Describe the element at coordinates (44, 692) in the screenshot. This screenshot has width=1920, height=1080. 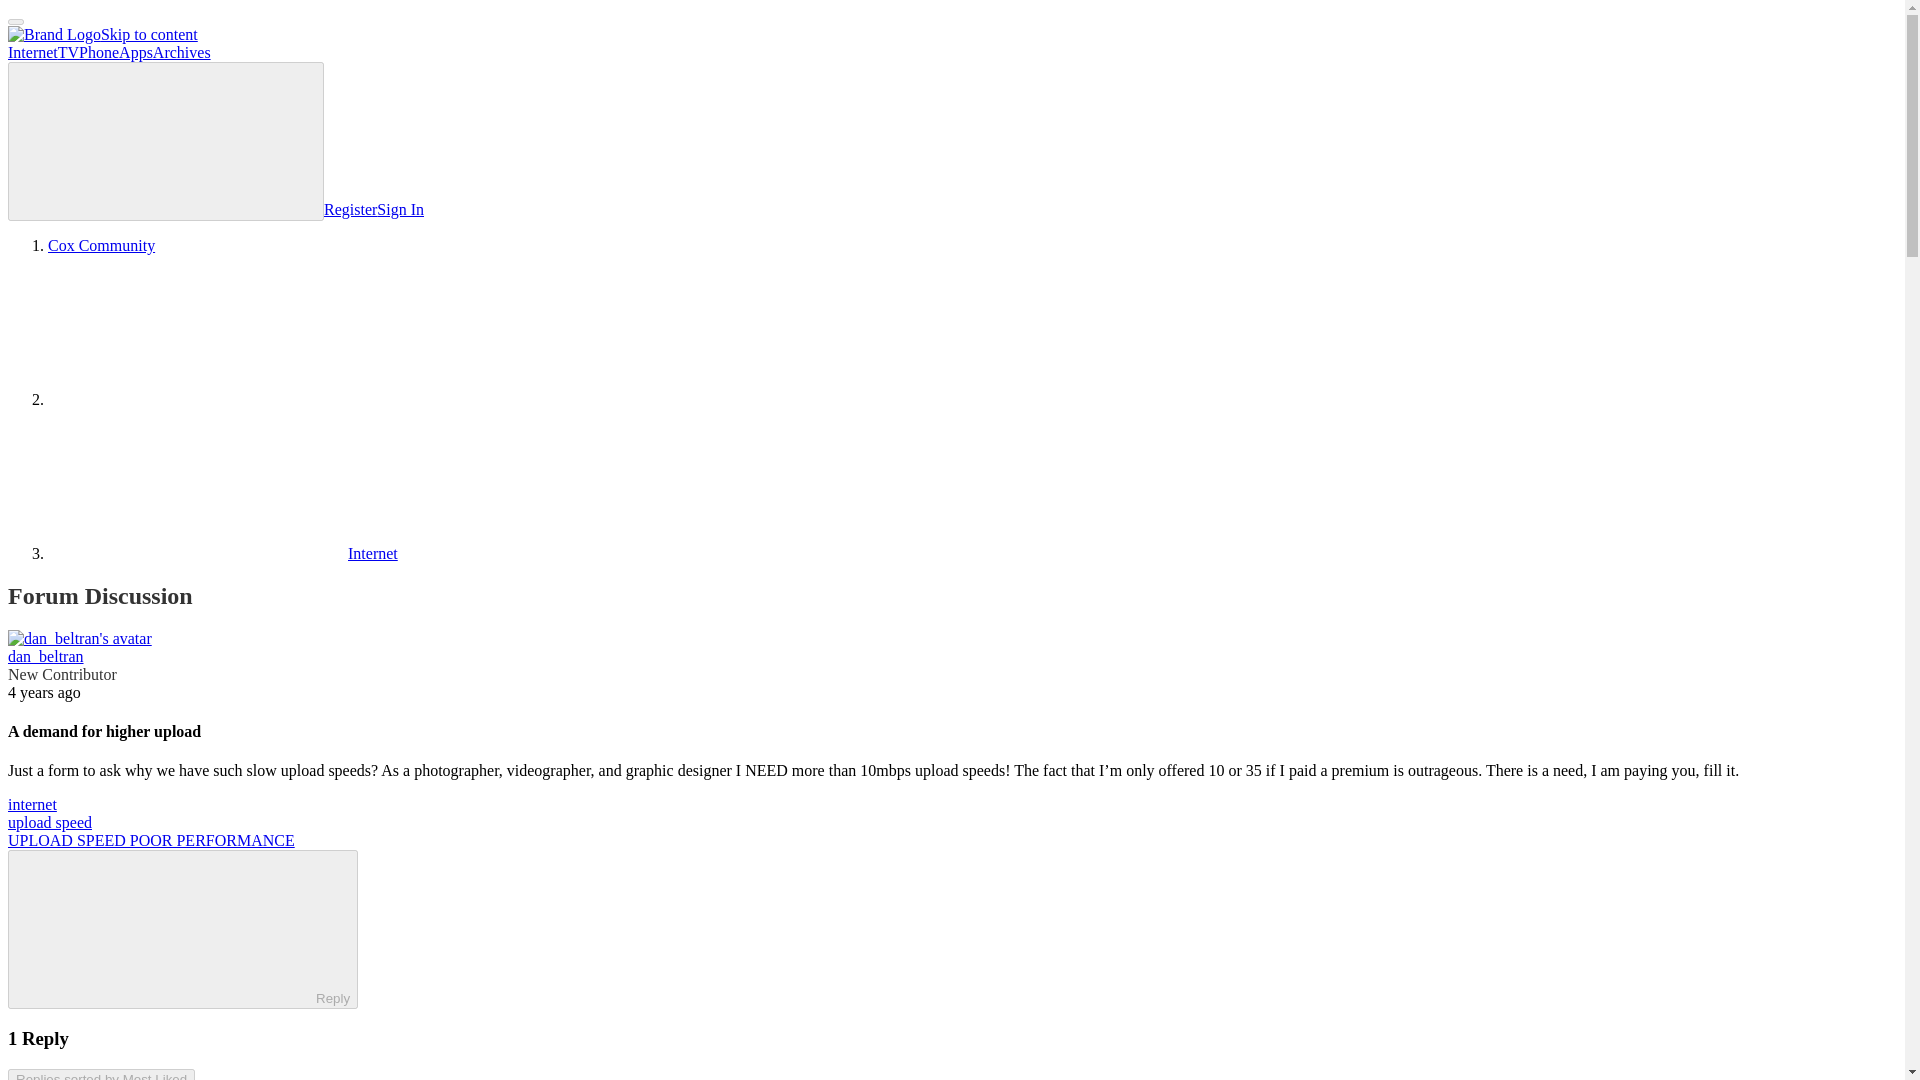
I see `February 12, 2021 at 12:19 AM` at that location.